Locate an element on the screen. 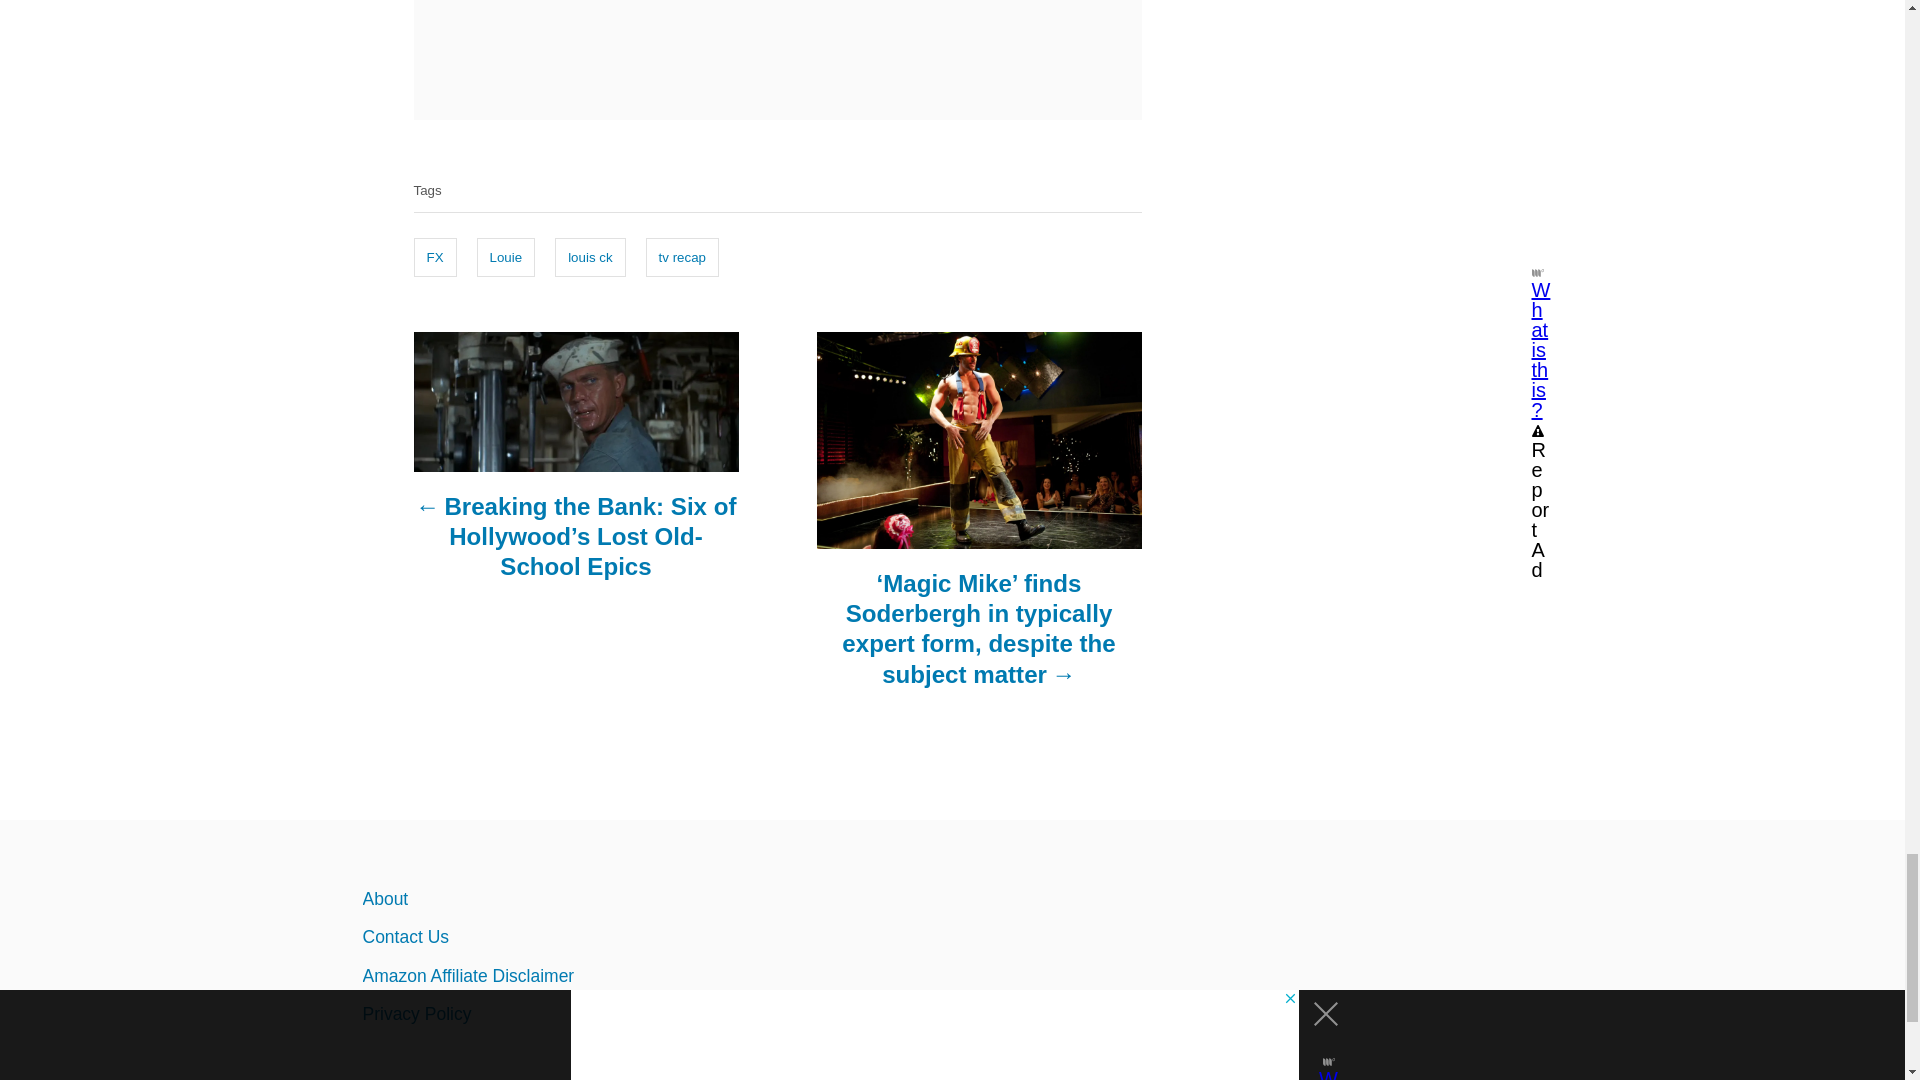 The image size is (1920, 1080). Contact Us is located at coordinates (536, 936).